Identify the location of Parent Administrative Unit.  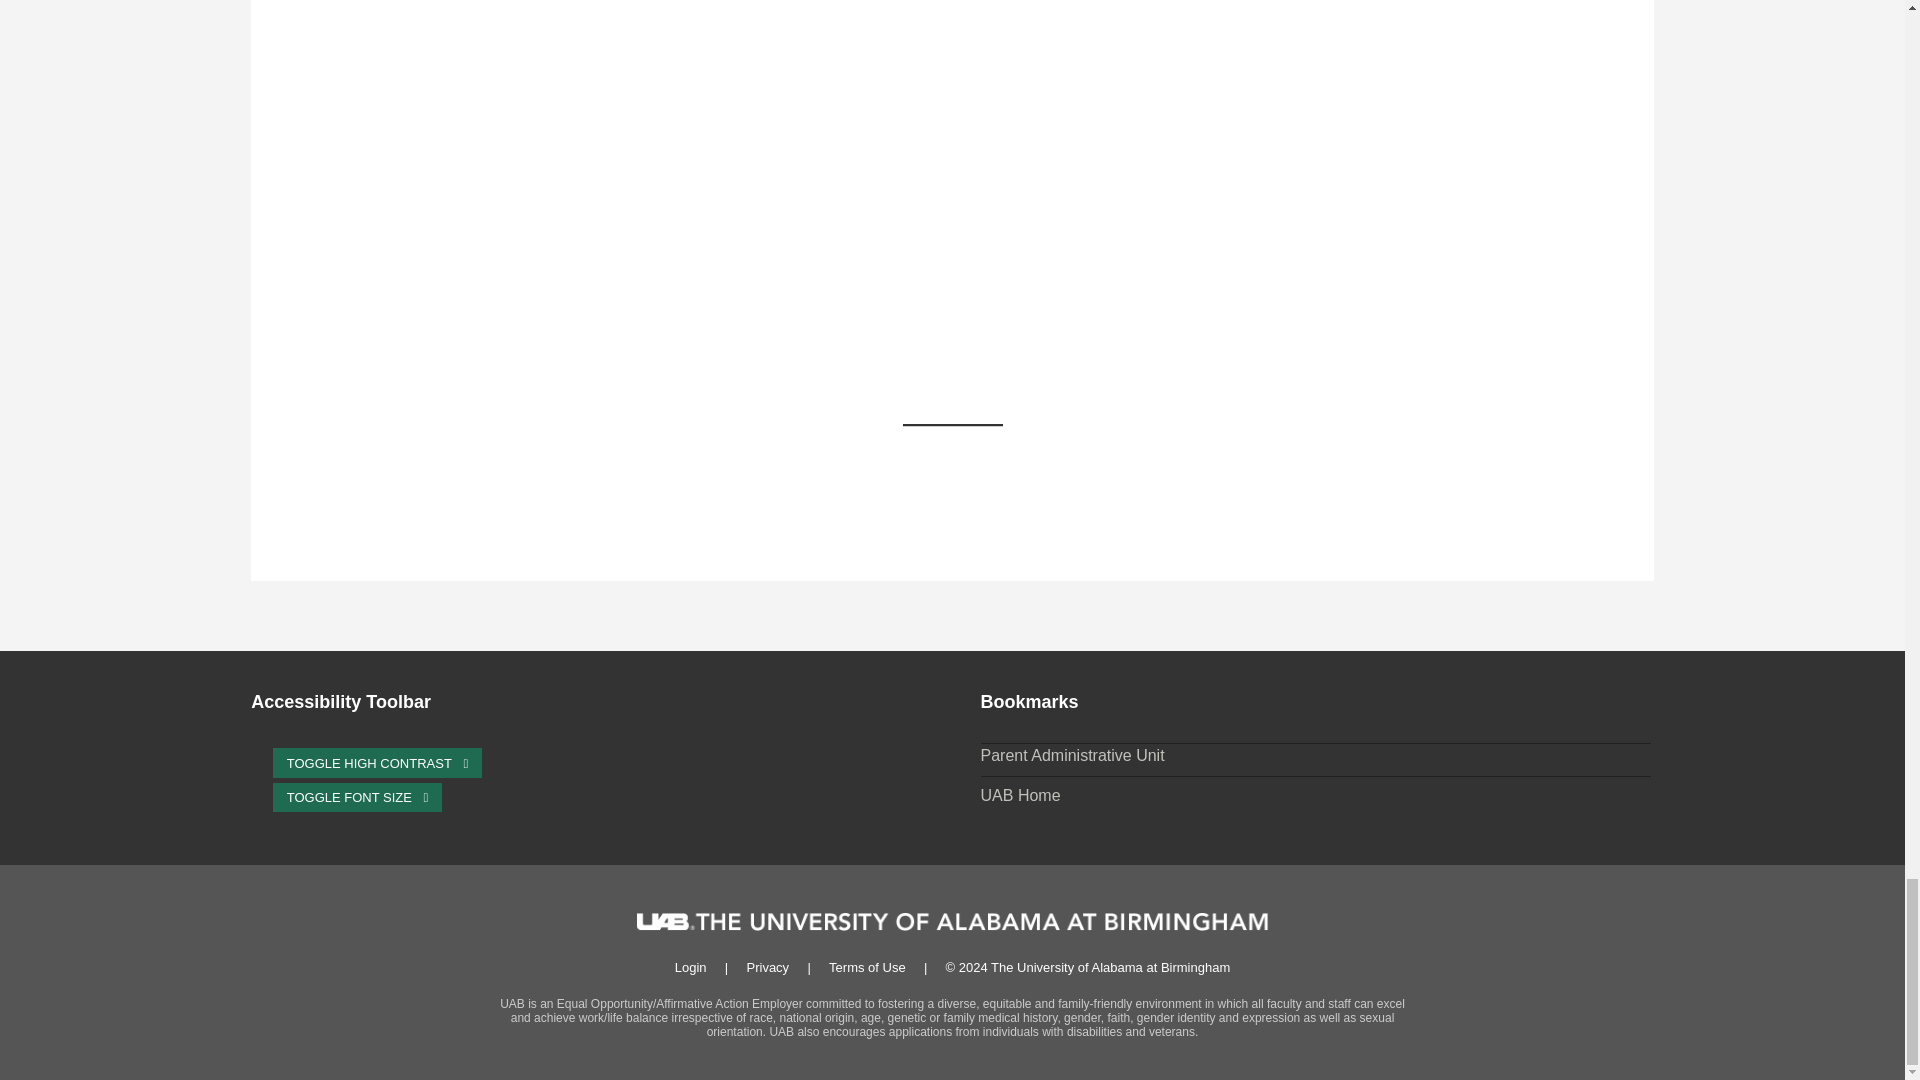
(1073, 756).